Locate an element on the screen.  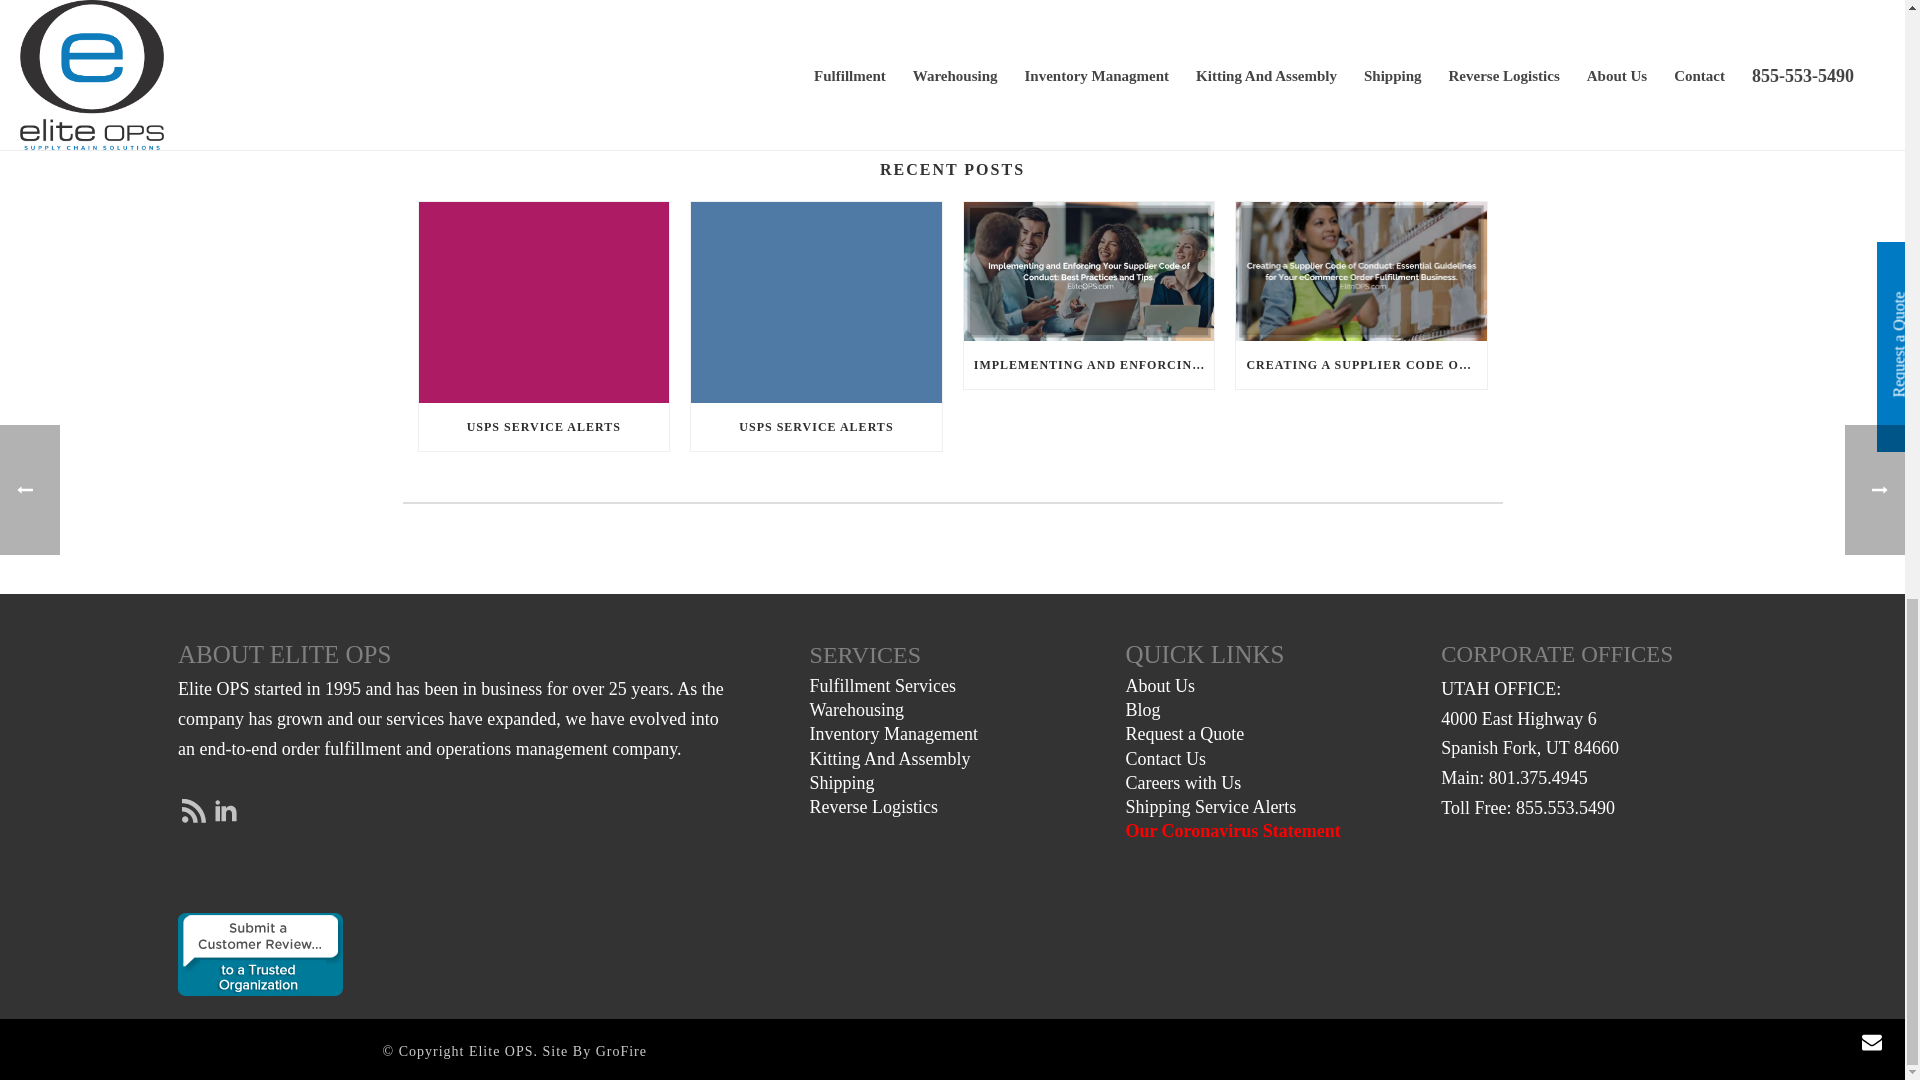
Get in touch with me via email is located at coordinates (493, 66).